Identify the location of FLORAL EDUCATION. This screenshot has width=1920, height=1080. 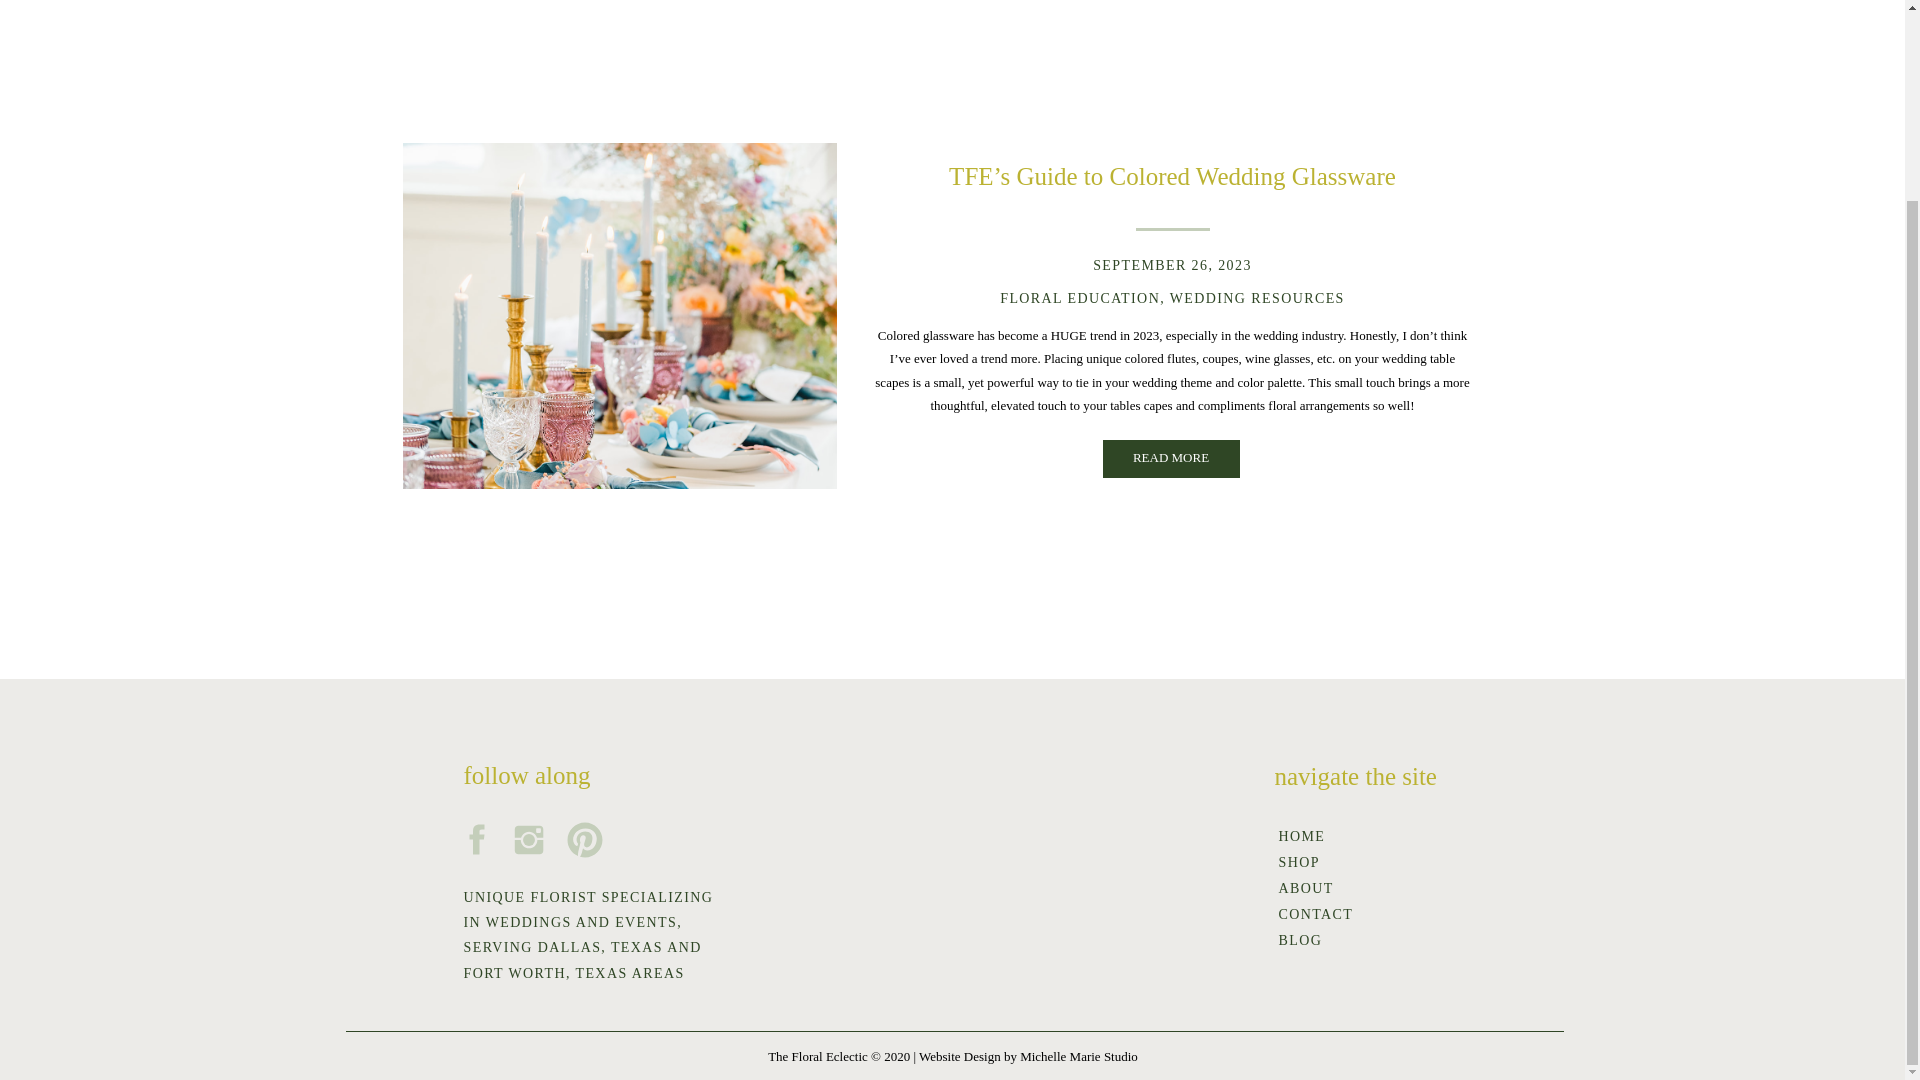
(1080, 298).